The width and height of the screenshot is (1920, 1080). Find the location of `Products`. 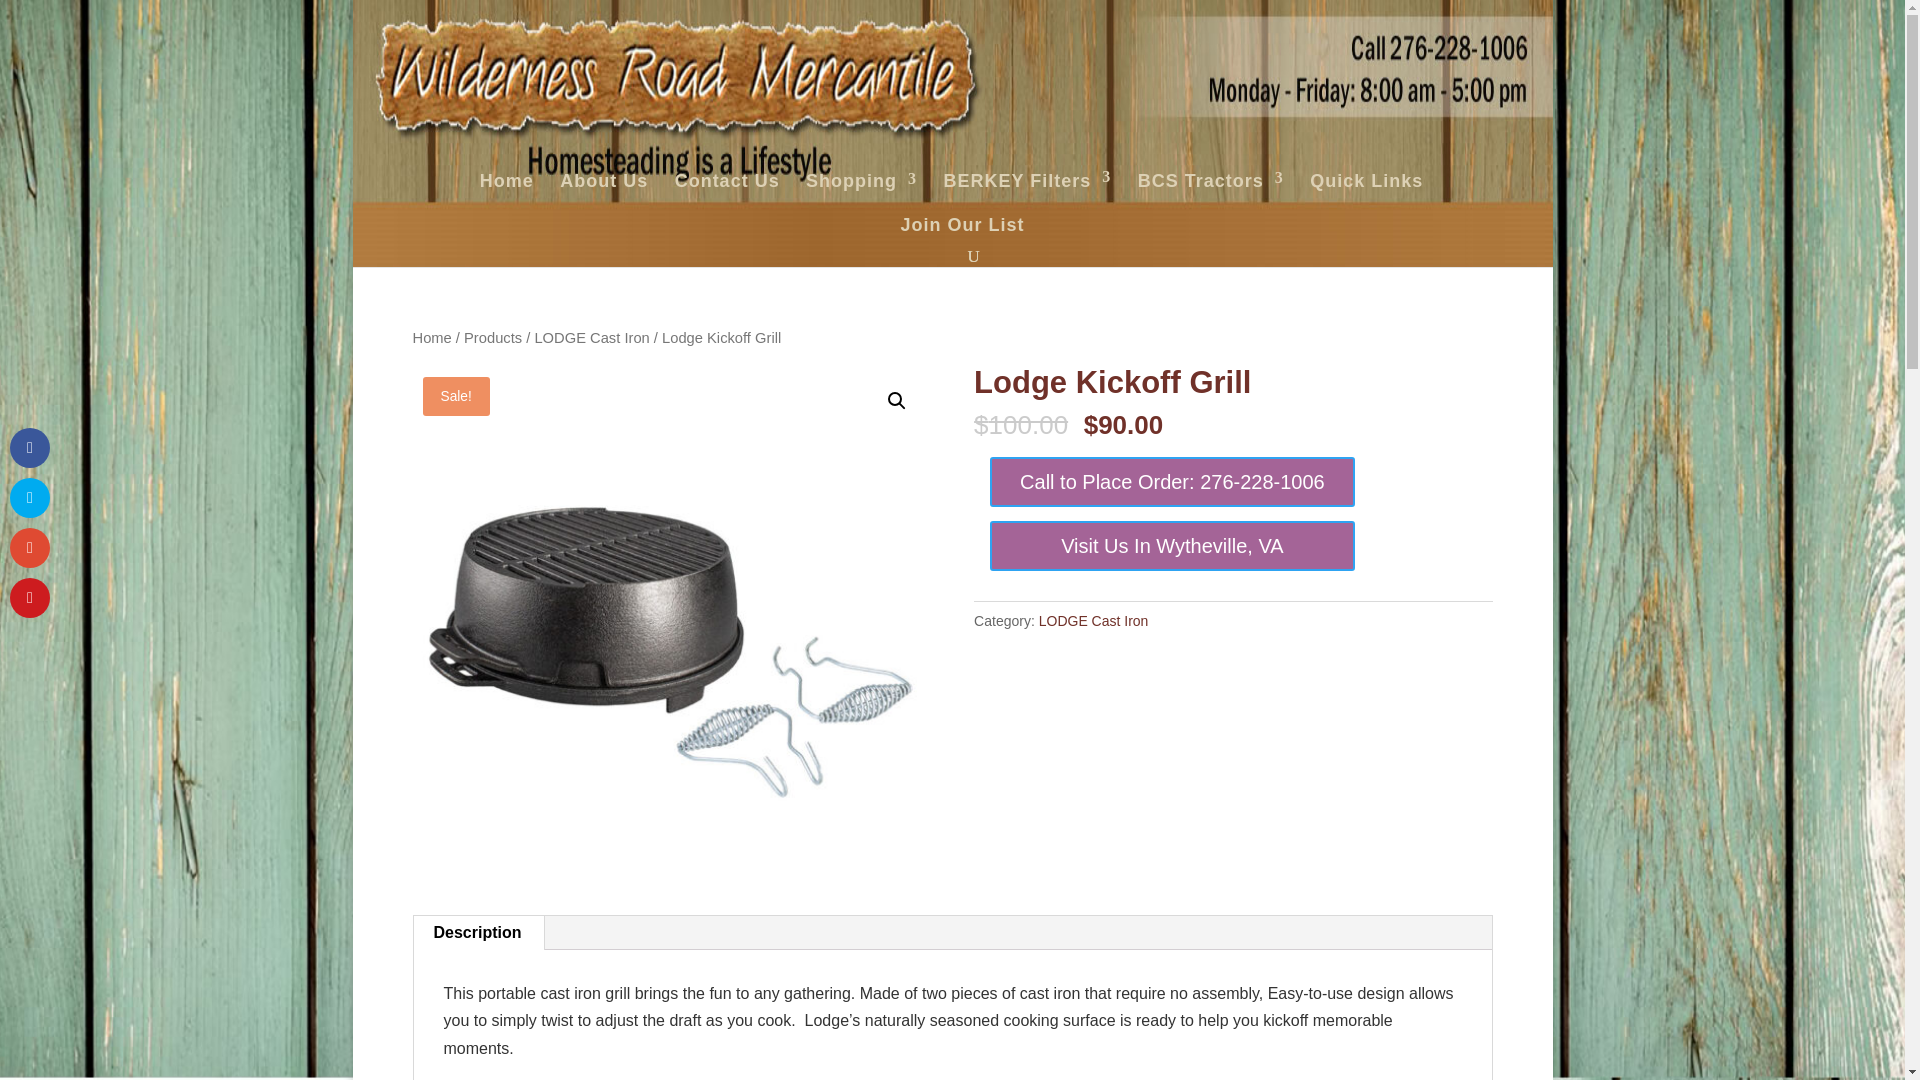

Products is located at coordinates (493, 338).